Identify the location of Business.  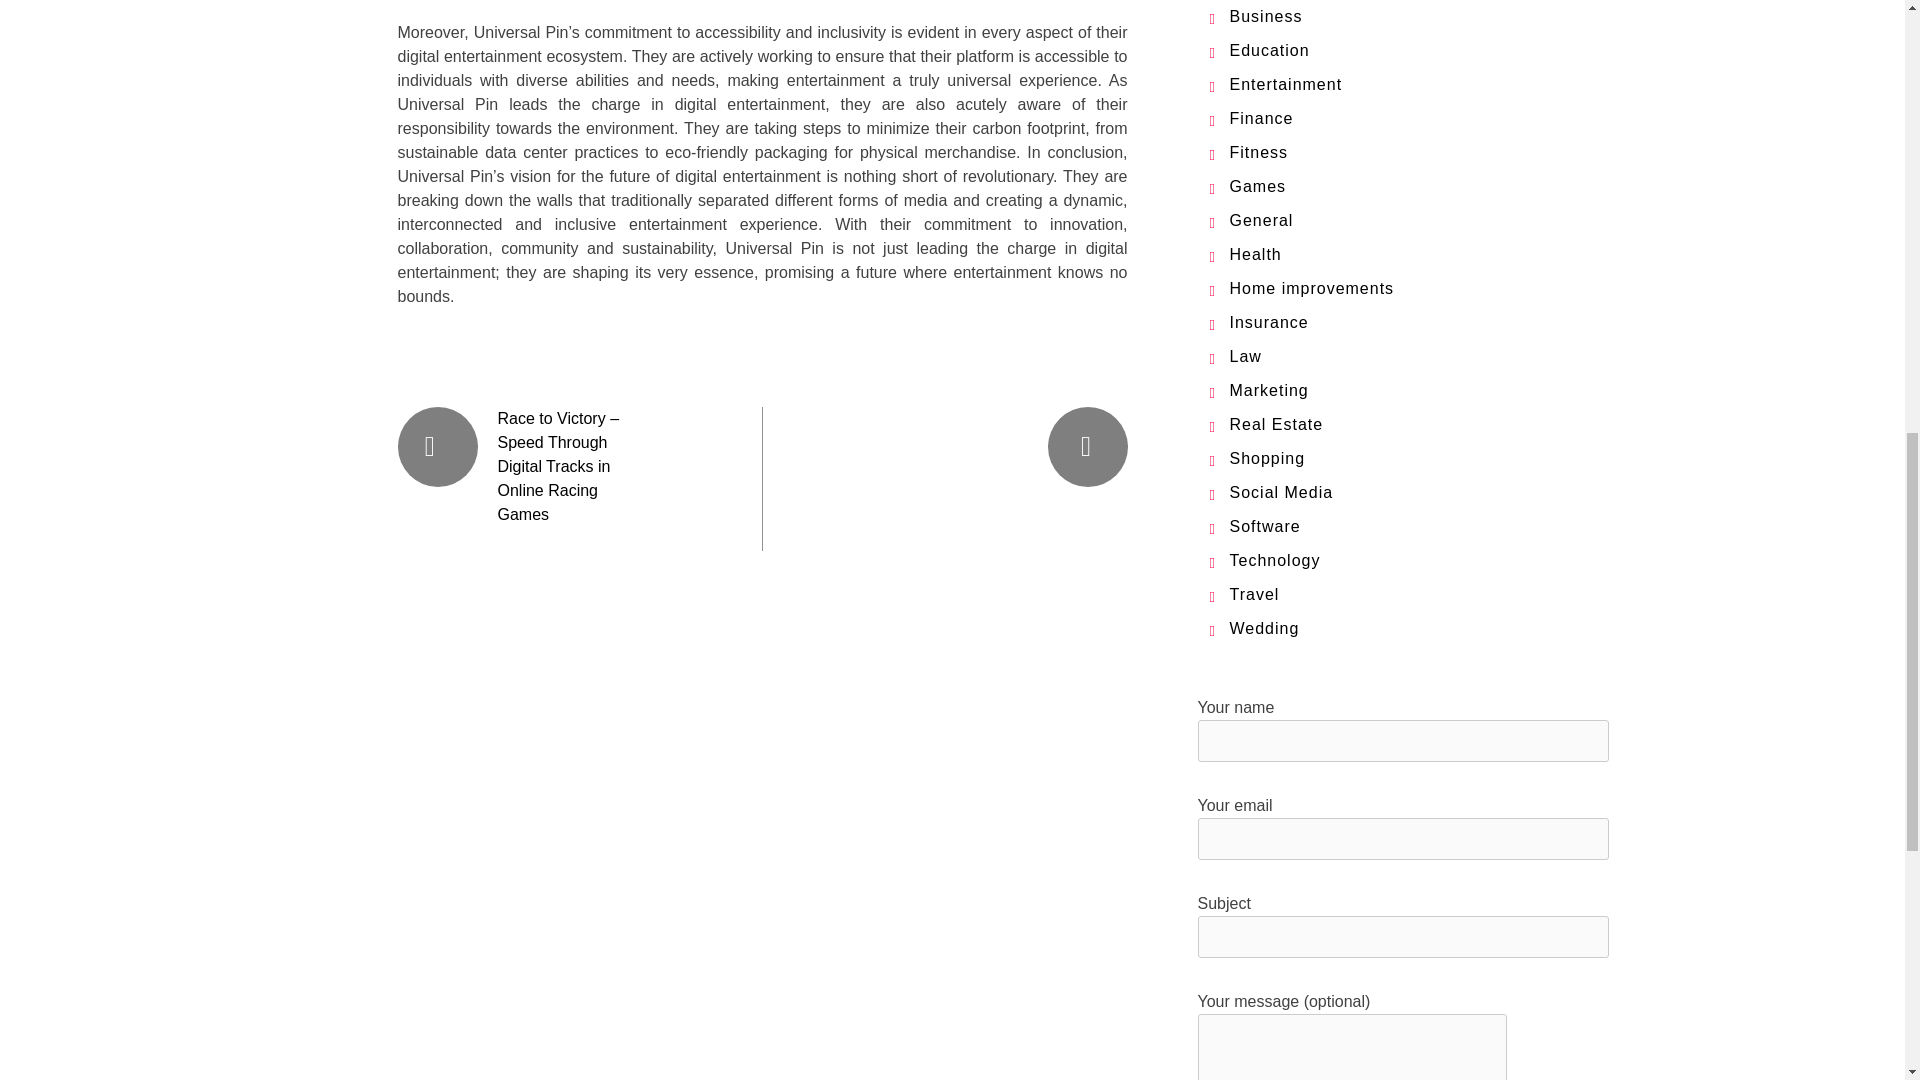
(1266, 16).